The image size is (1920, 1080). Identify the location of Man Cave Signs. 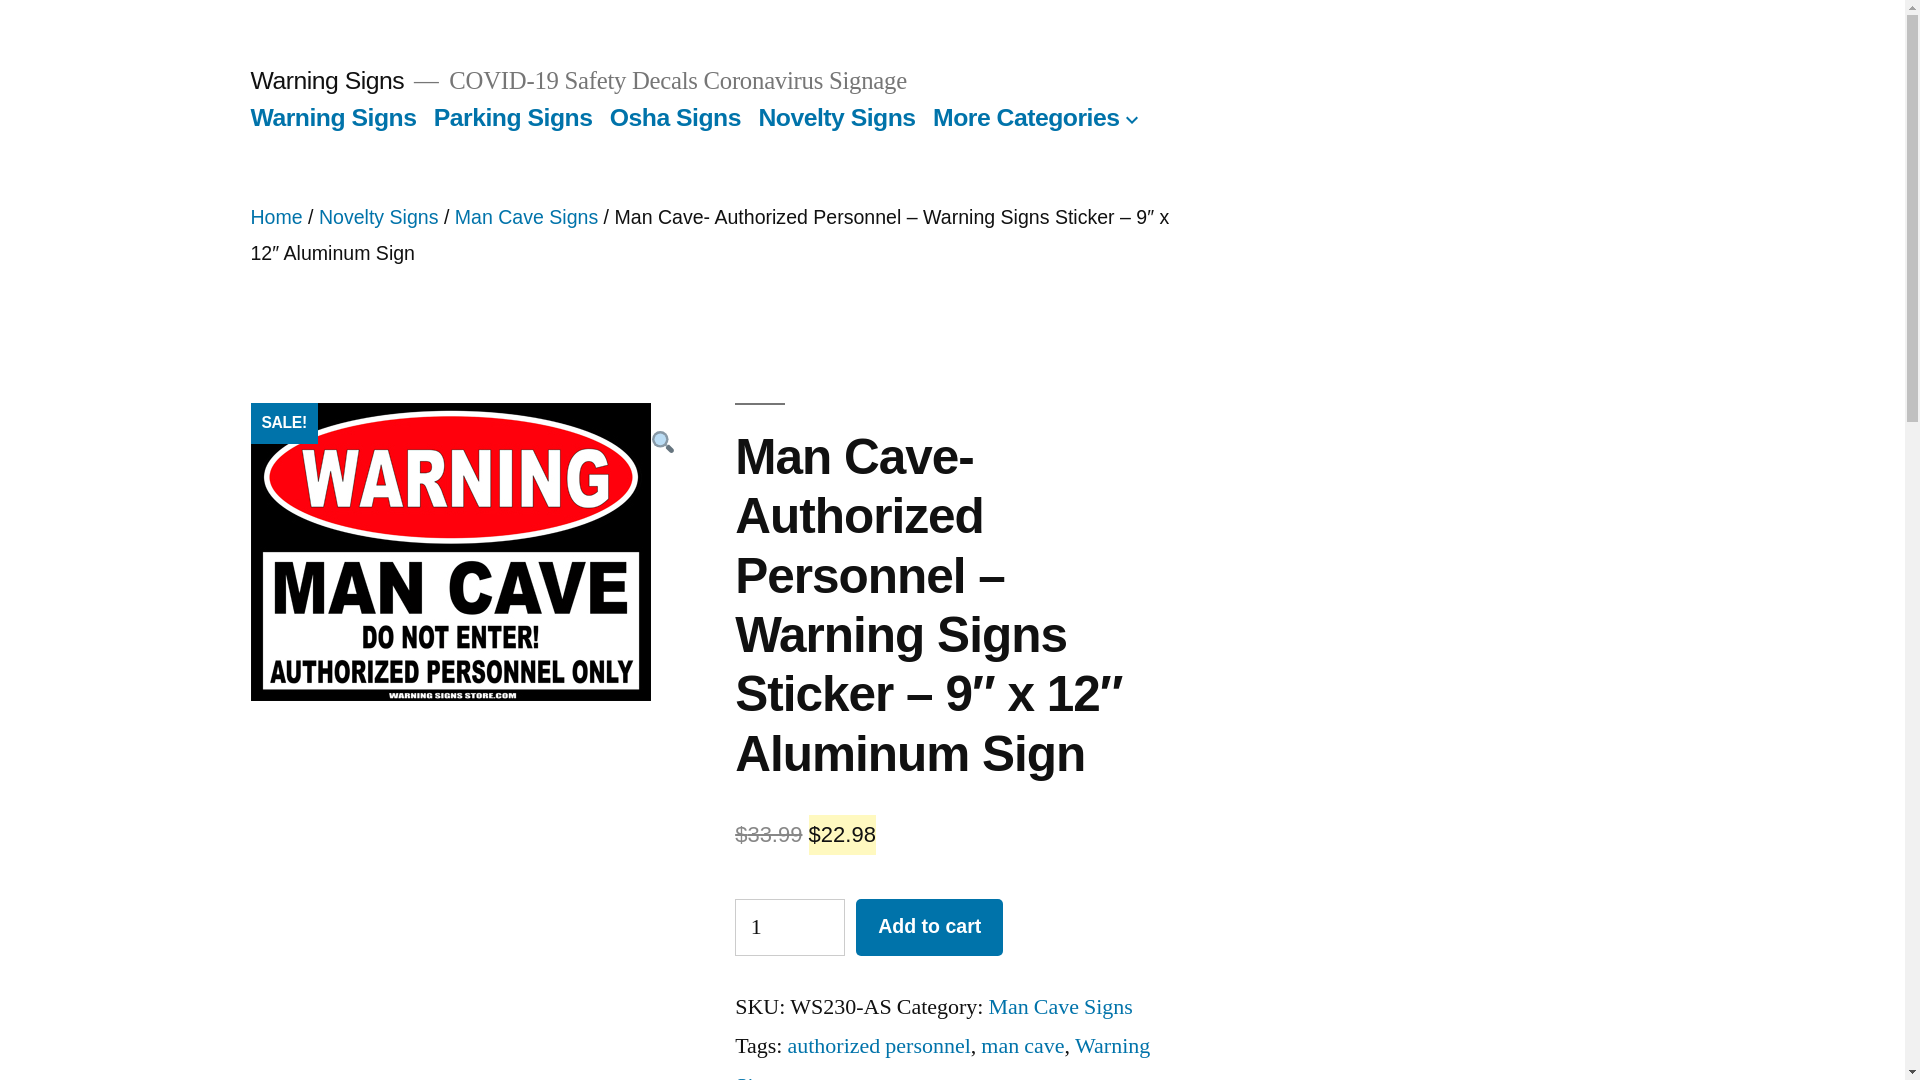
(526, 216).